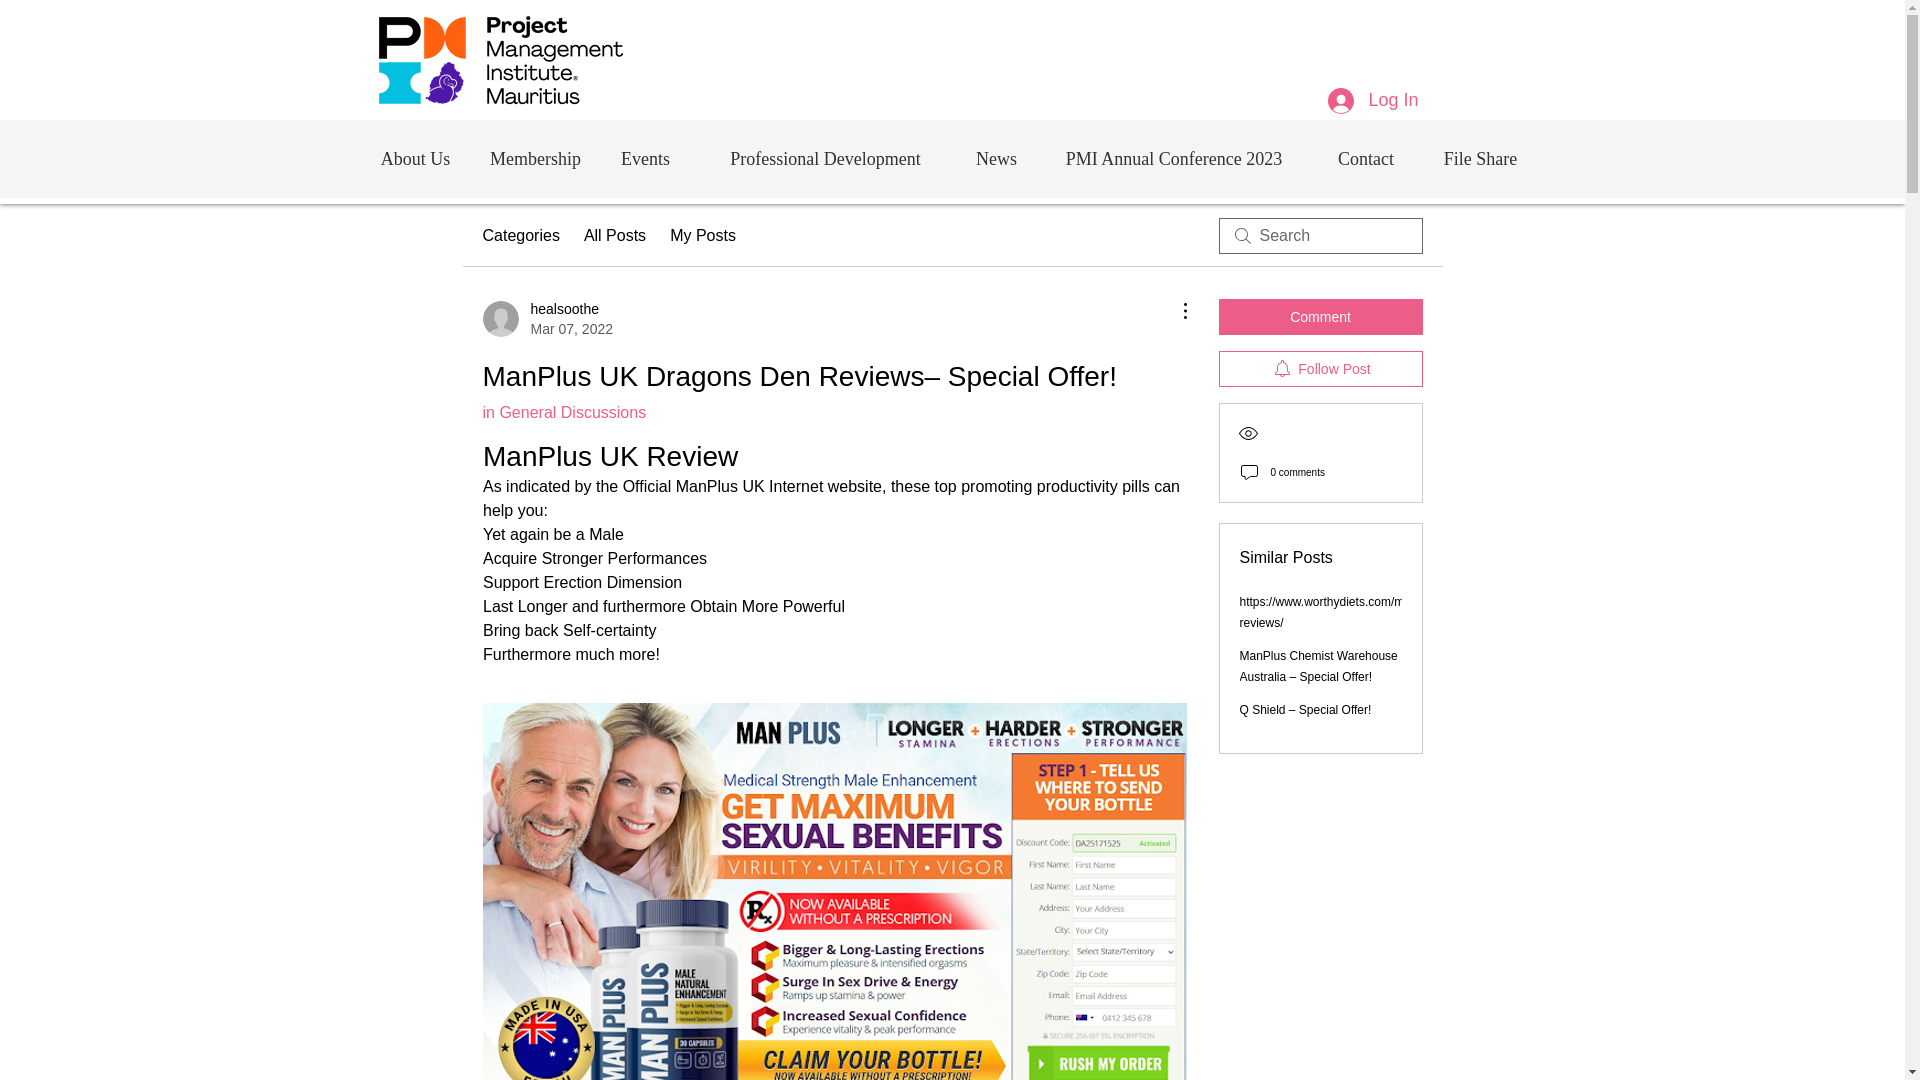 This screenshot has width=1920, height=1080. I want to click on My Posts, so click(702, 236).